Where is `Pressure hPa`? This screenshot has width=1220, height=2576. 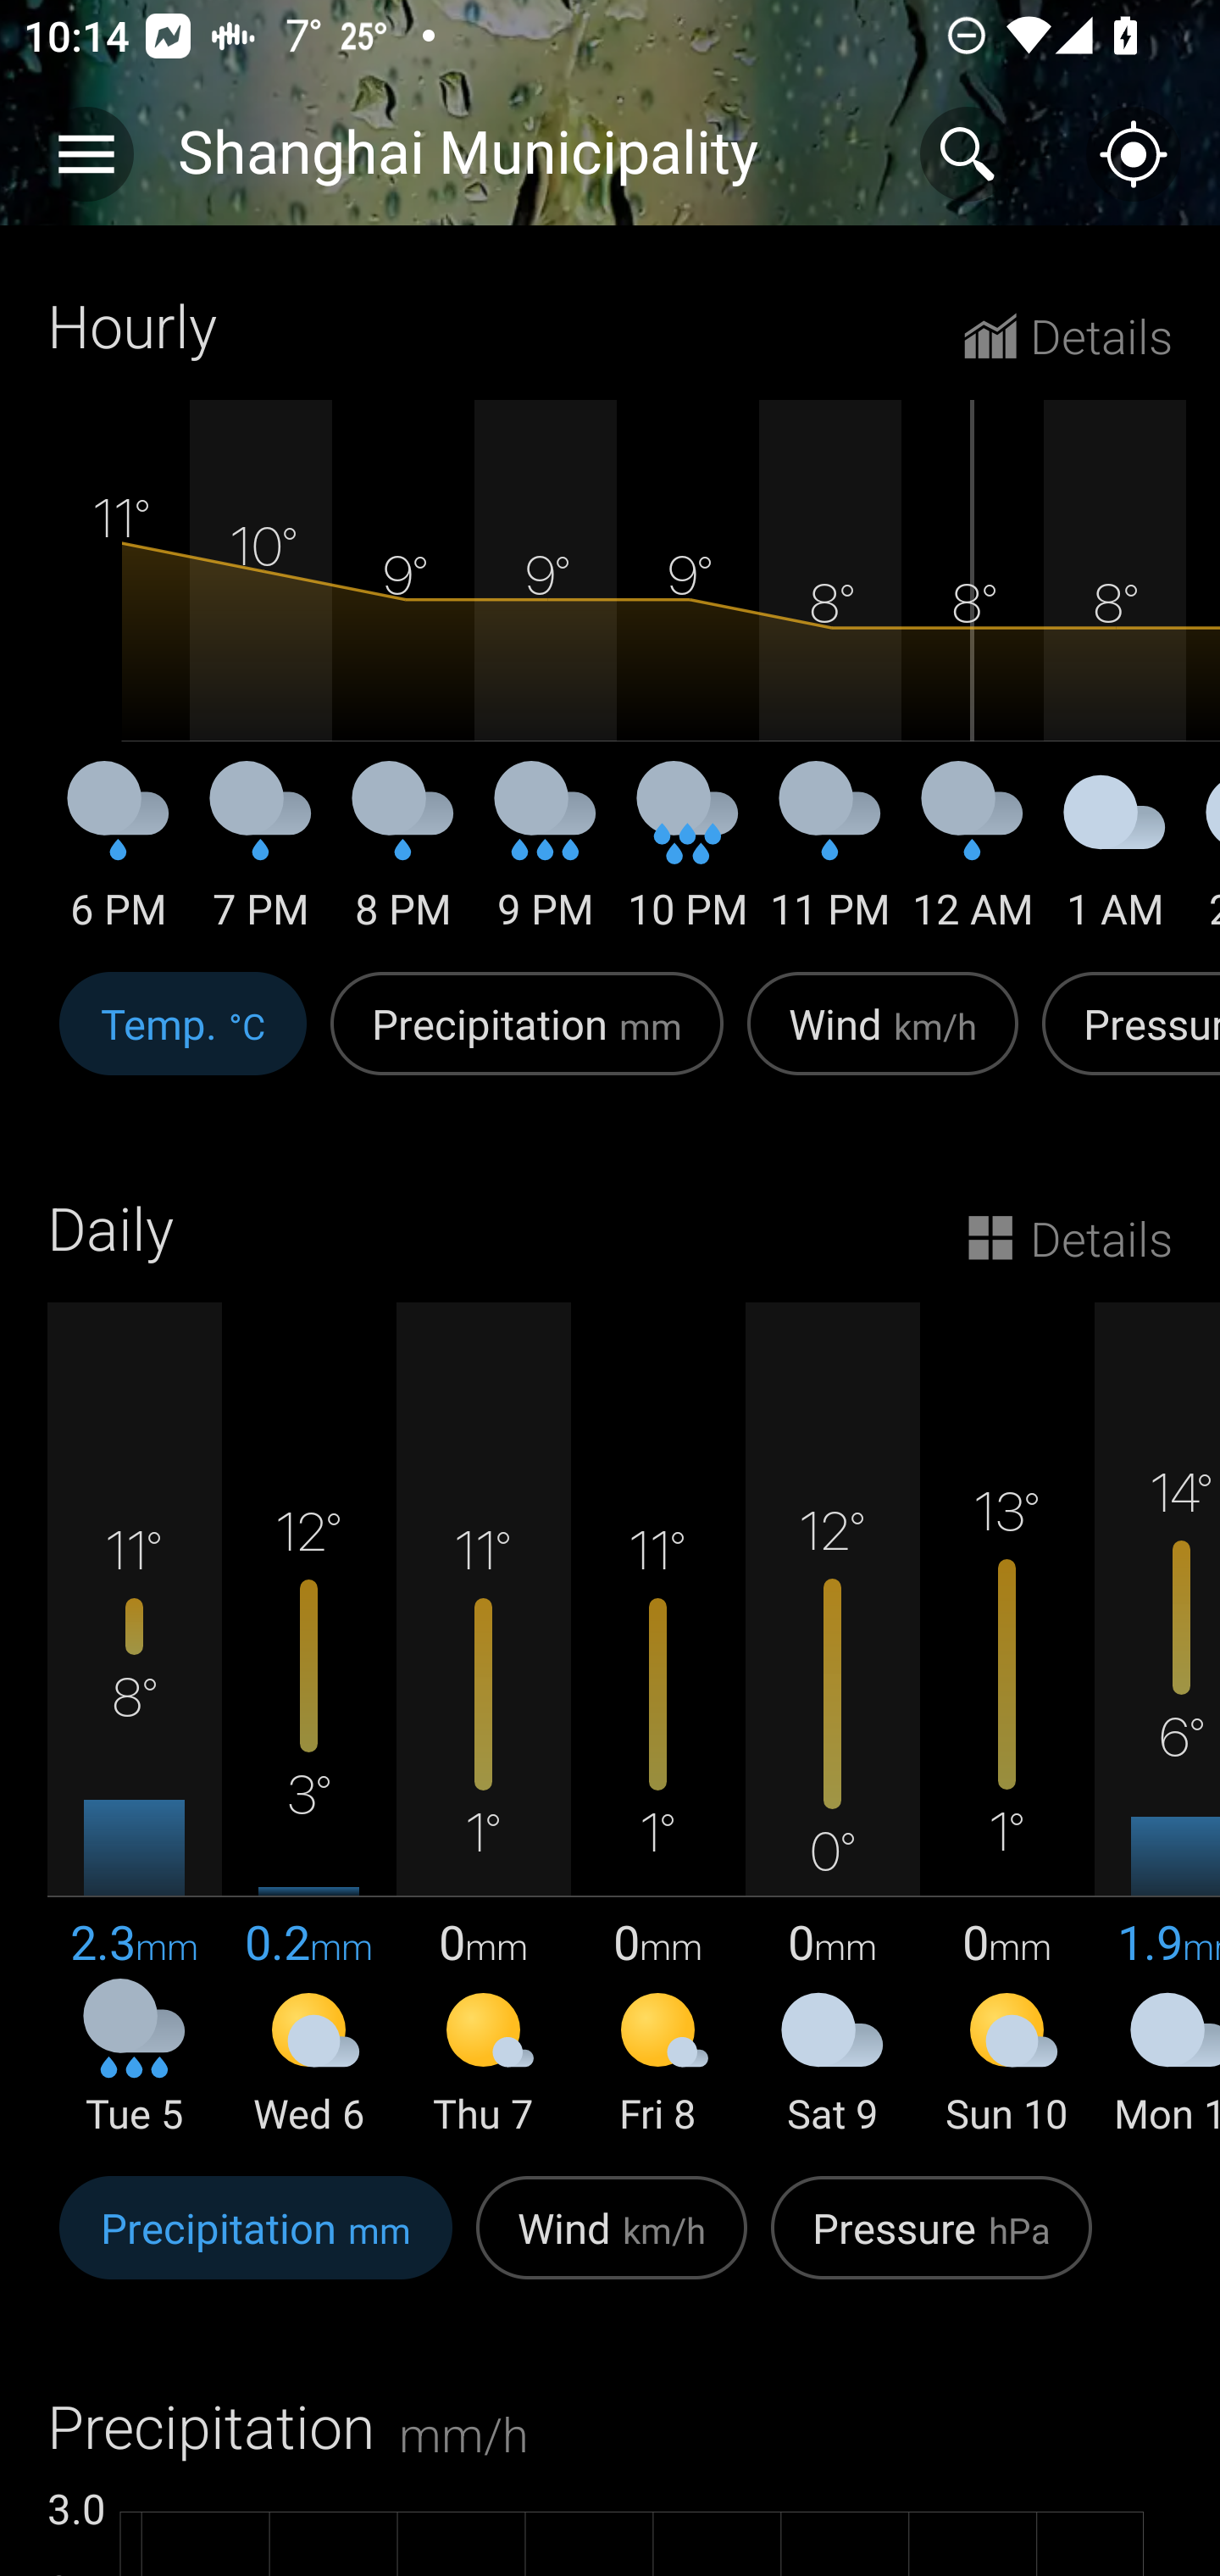
Pressure hPa is located at coordinates (931, 2245).